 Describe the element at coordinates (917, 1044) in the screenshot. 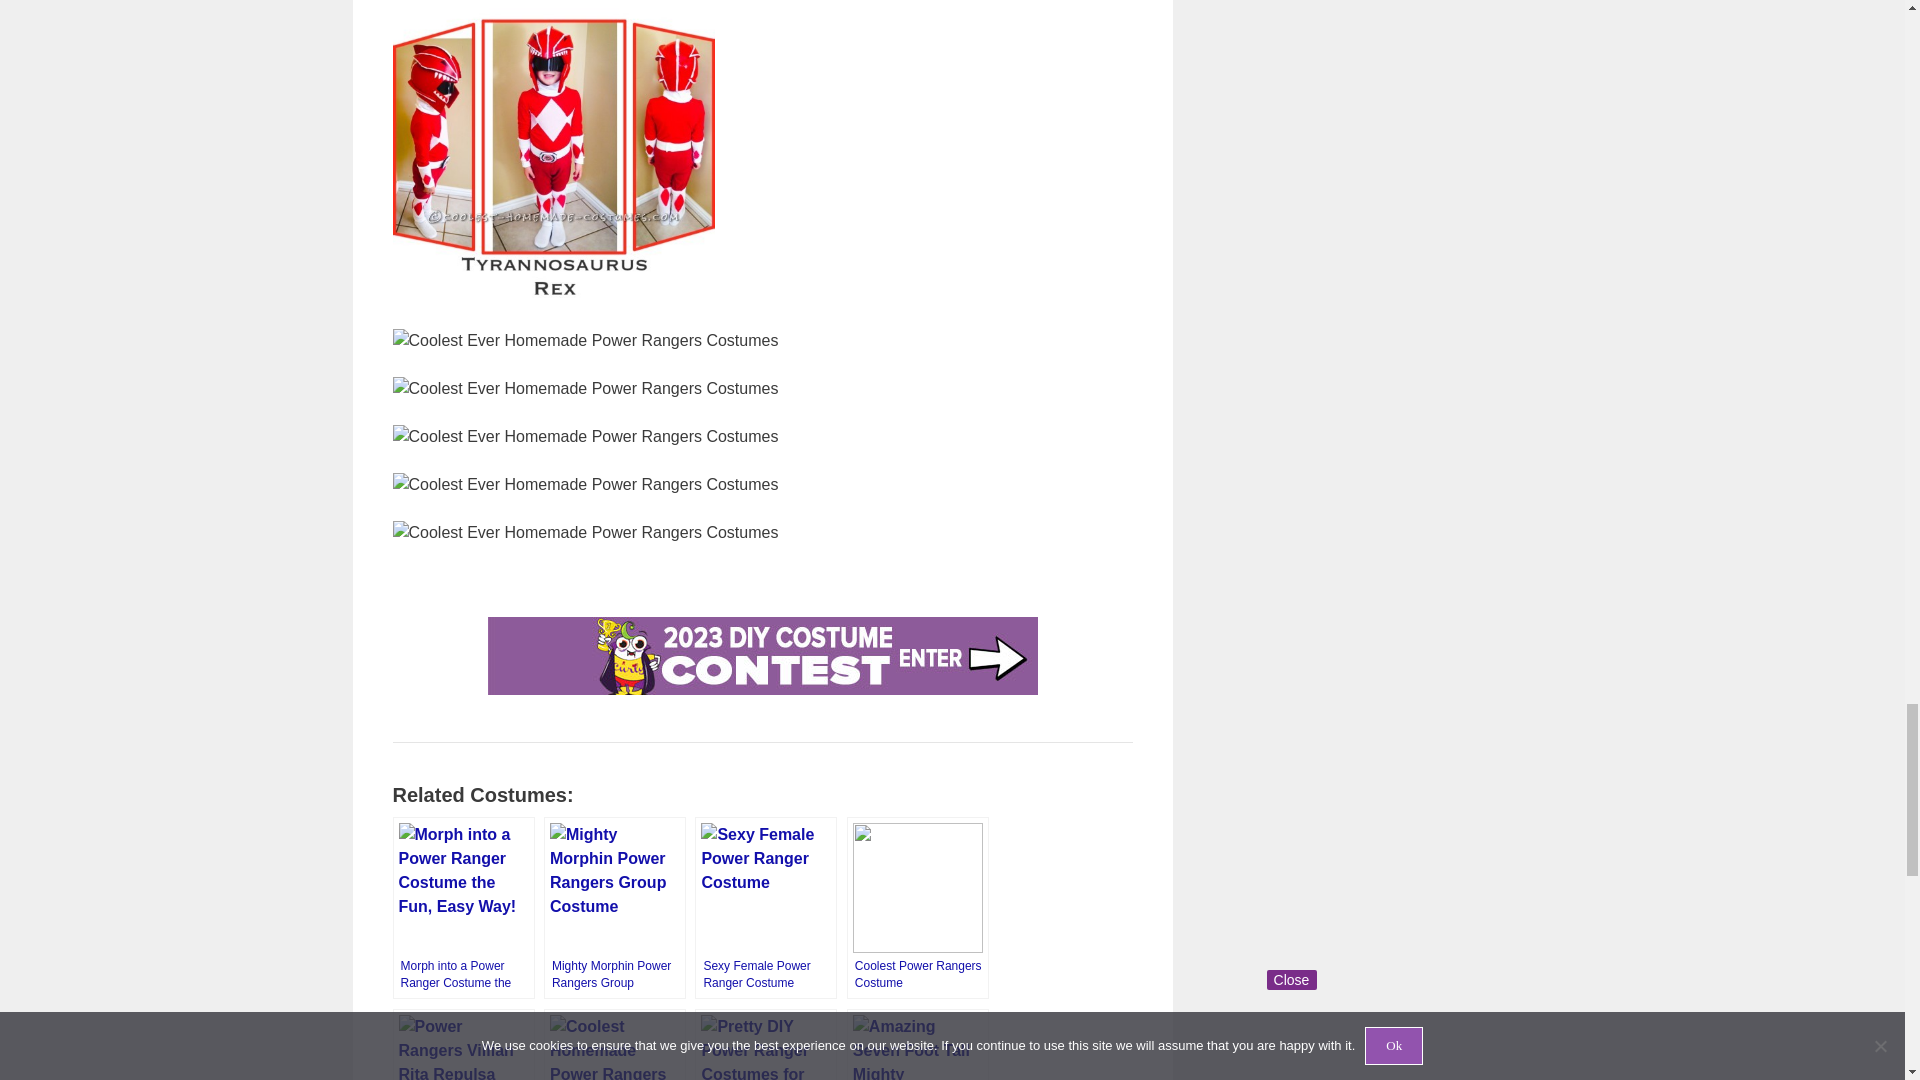

I see `Amazing Seven Foot Tall Mighty Megazord Costume` at that location.